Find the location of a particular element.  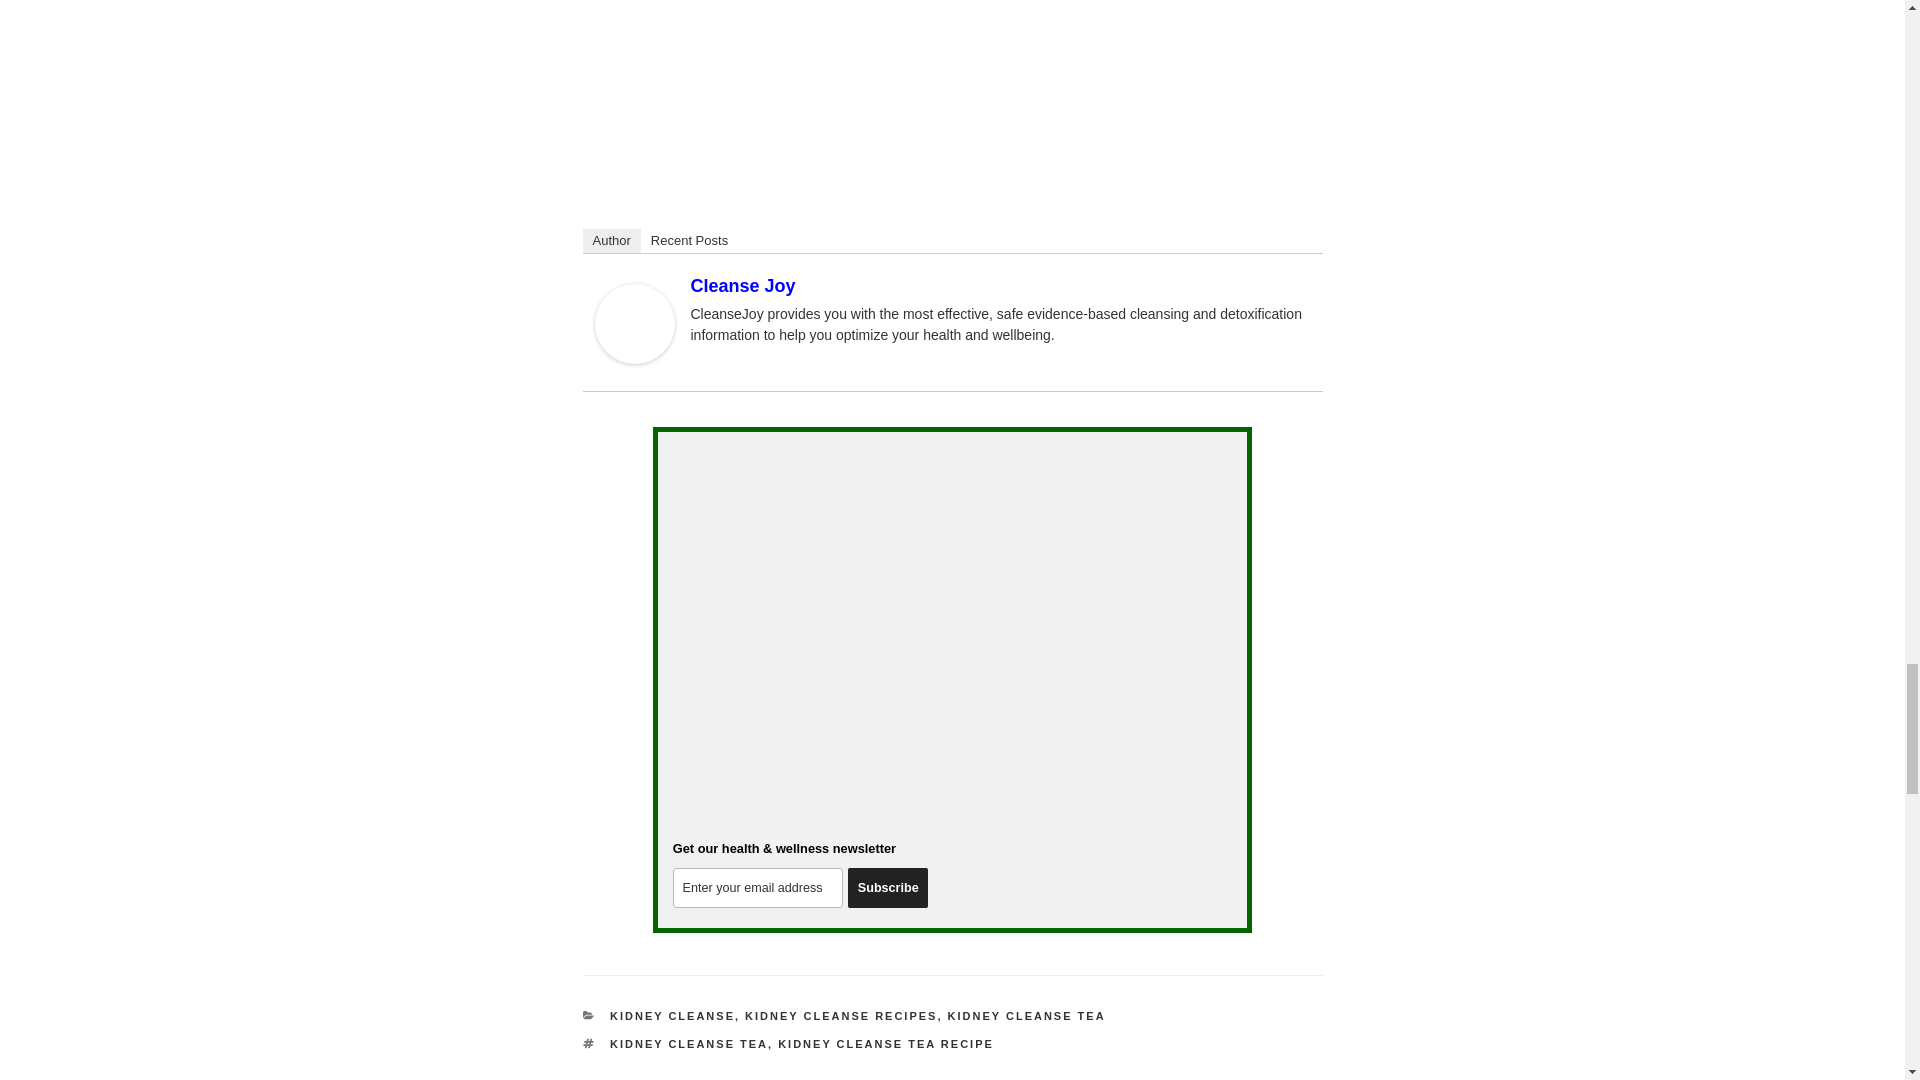

Author is located at coordinates (610, 240).